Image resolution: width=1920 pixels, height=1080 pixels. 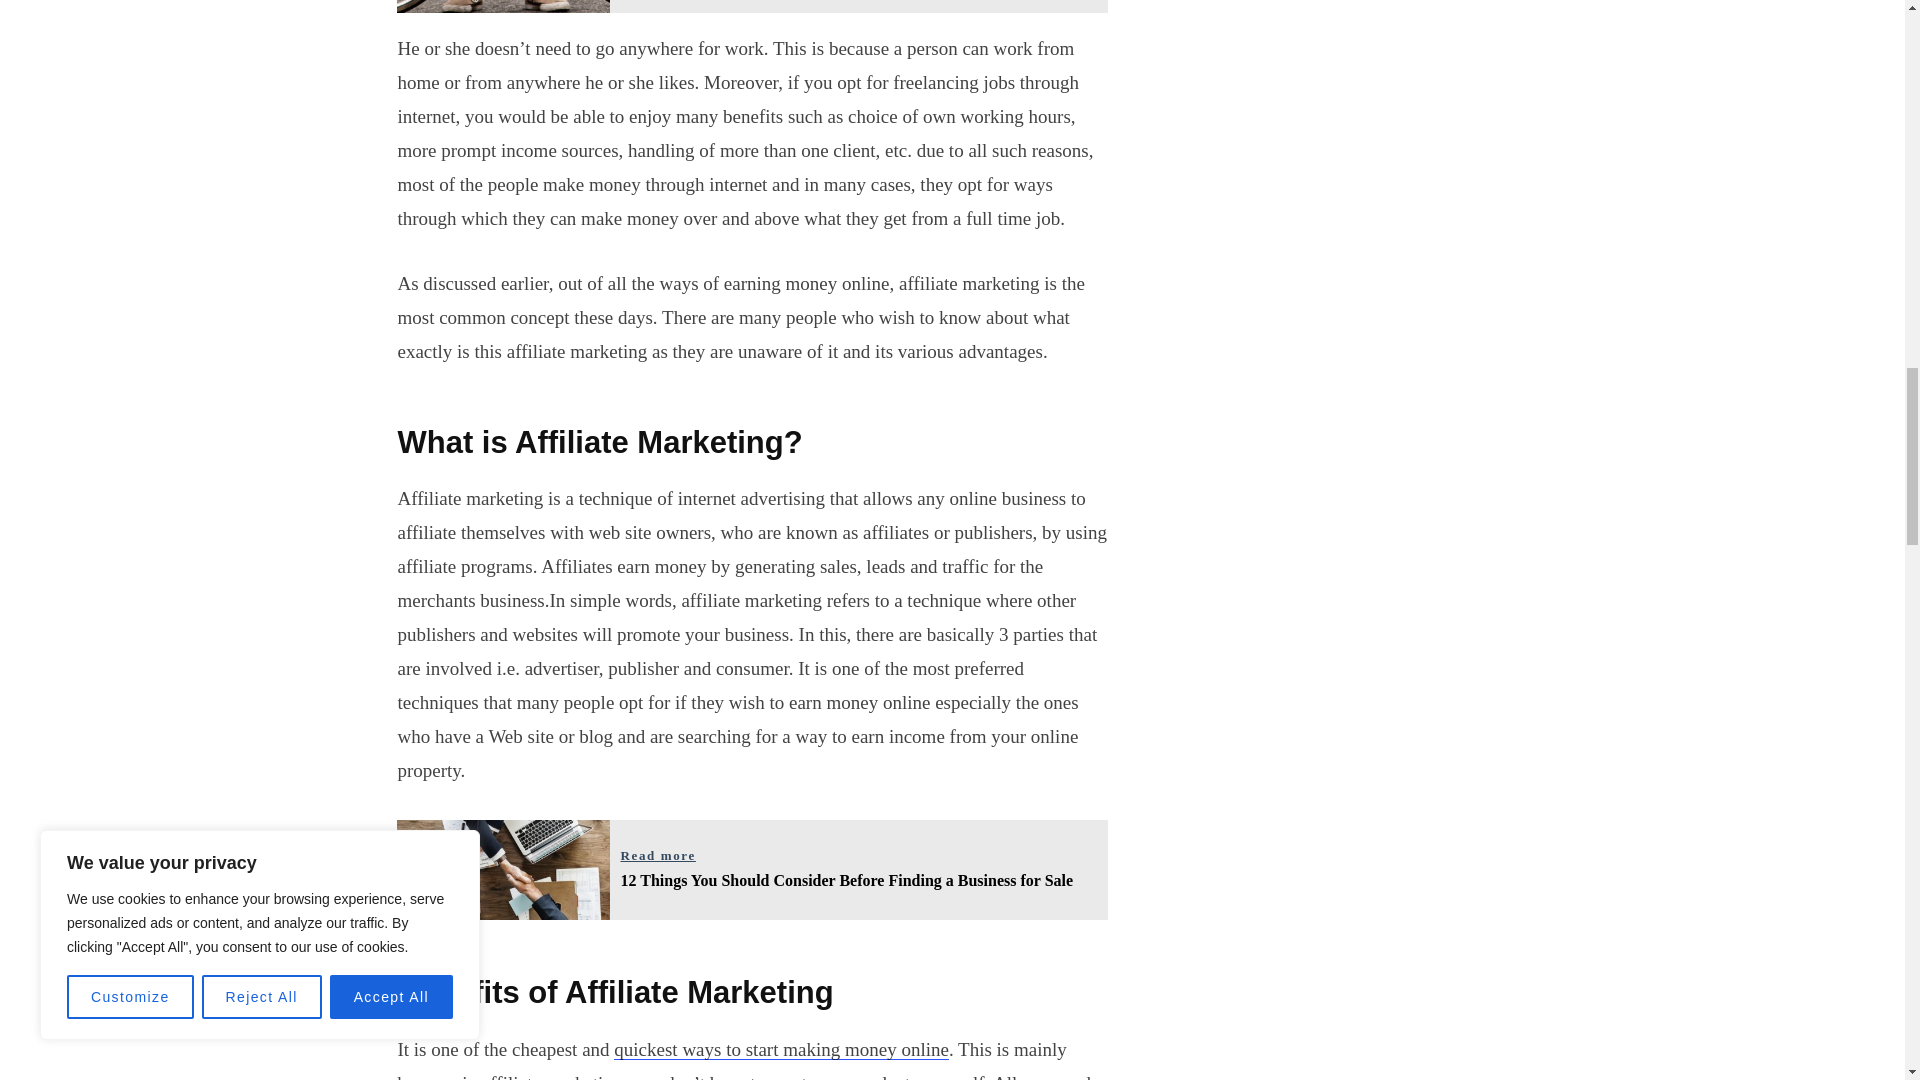 I want to click on quickest ways to start making money online, so click(x=752, y=6).